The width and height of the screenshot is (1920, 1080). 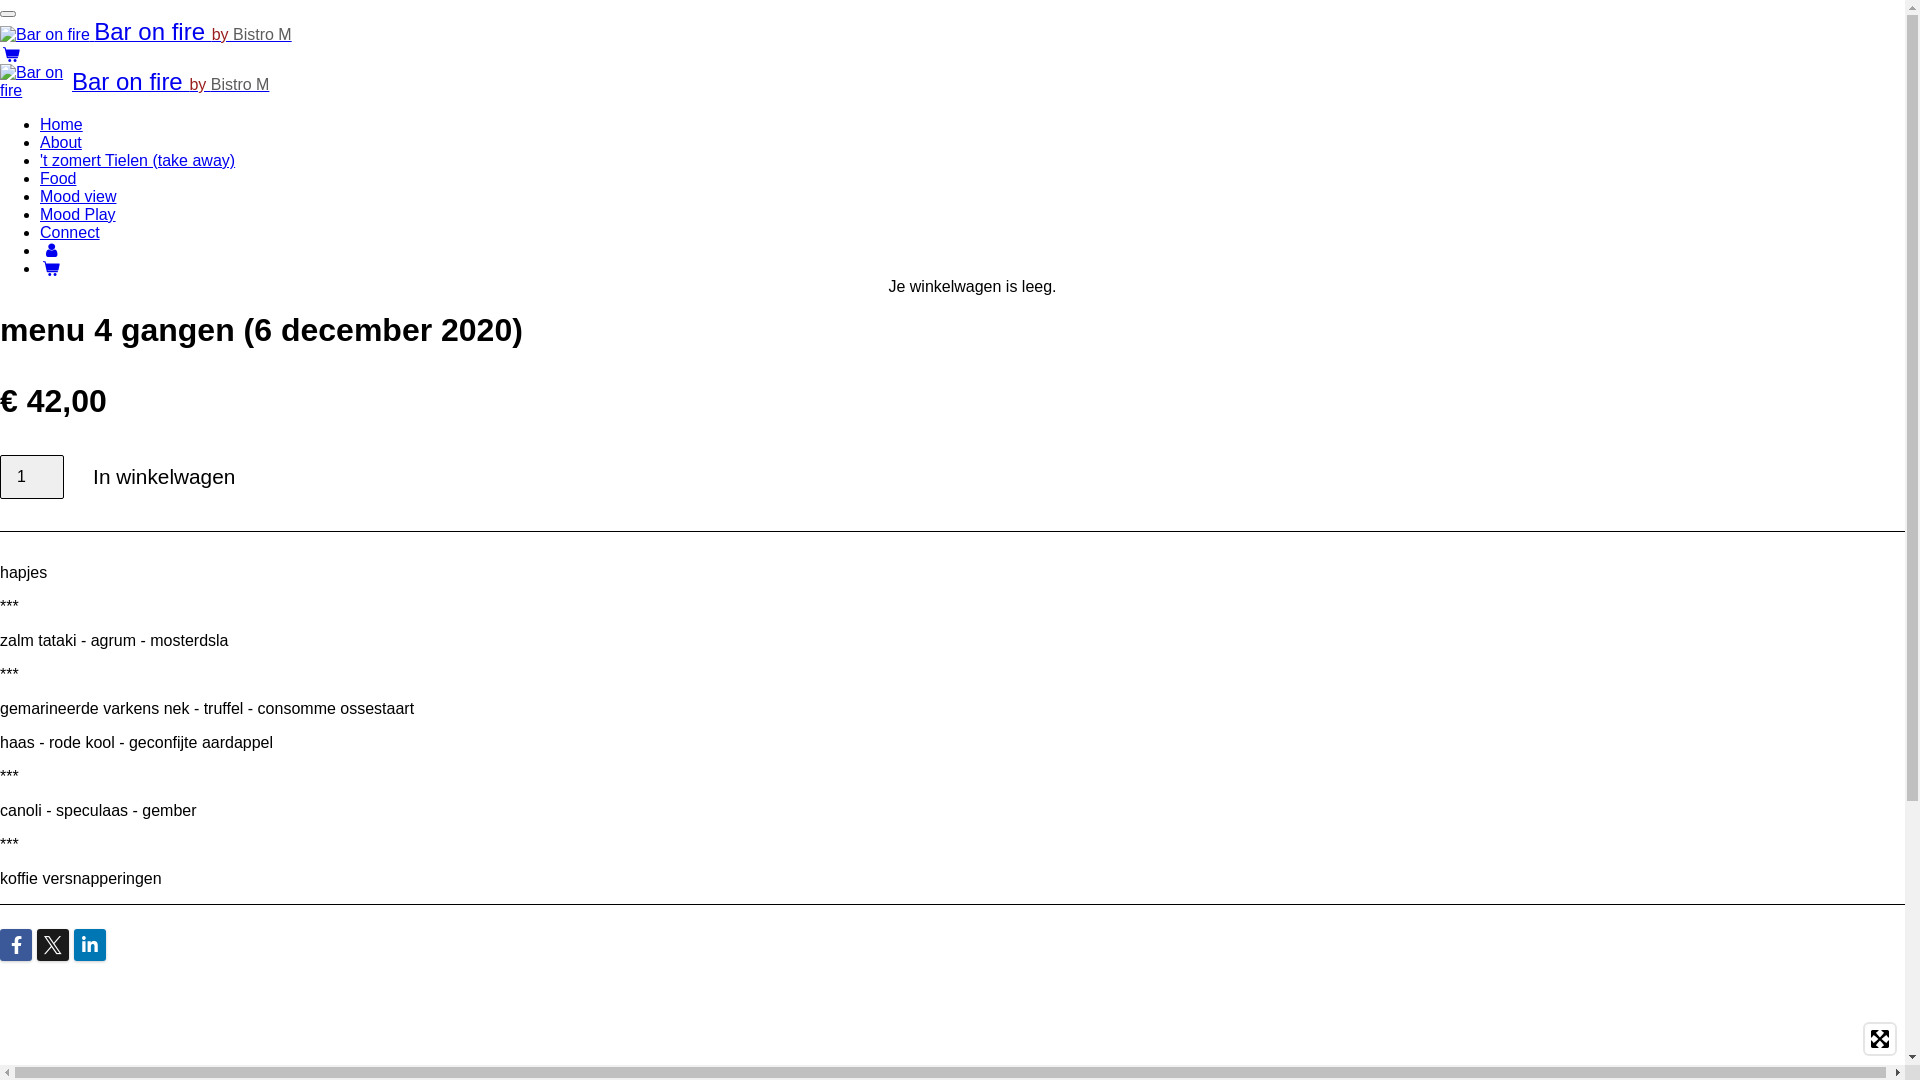 What do you see at coordinates (146, 34) in the screenshot?
I see `Bar on fire by Bistro M` at bounding box center [146, 34].